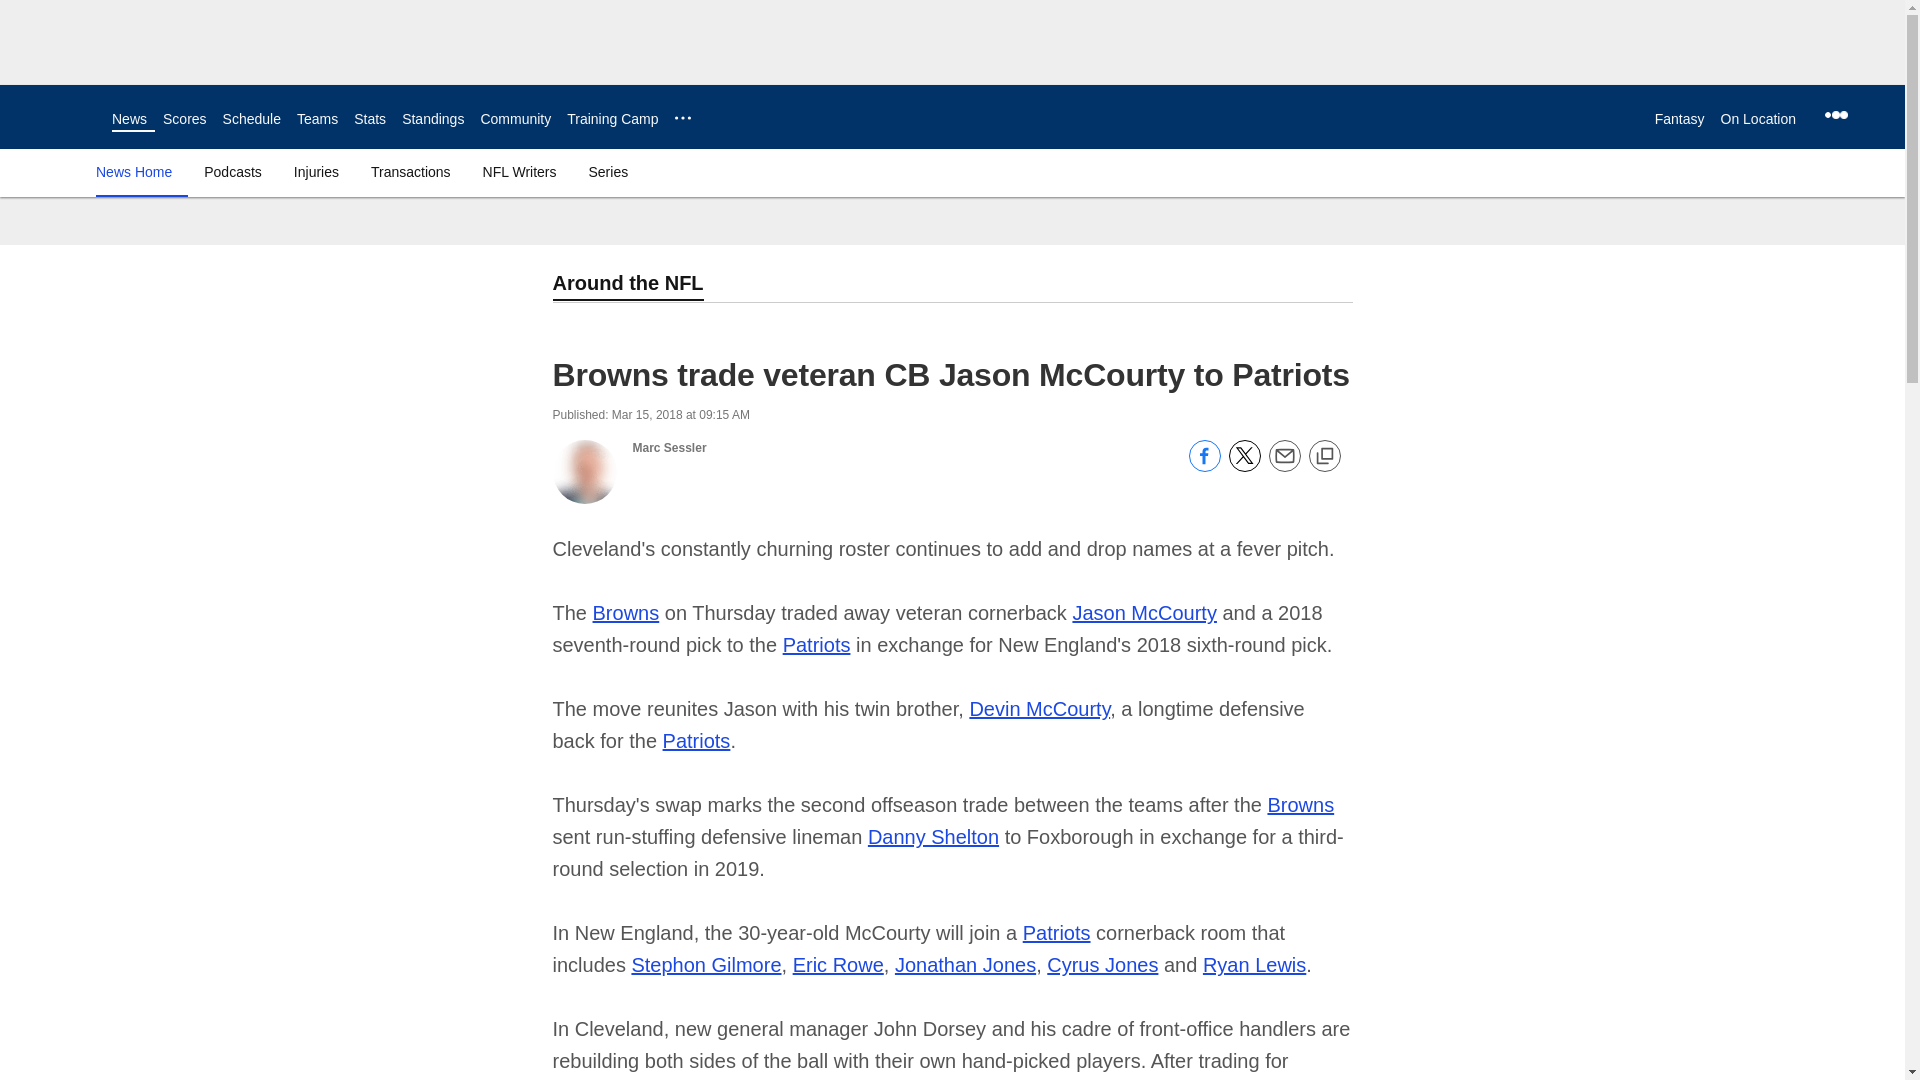 The width and height of the screenshot is (1920, 1080). I want to click on News, so click(129, 119).